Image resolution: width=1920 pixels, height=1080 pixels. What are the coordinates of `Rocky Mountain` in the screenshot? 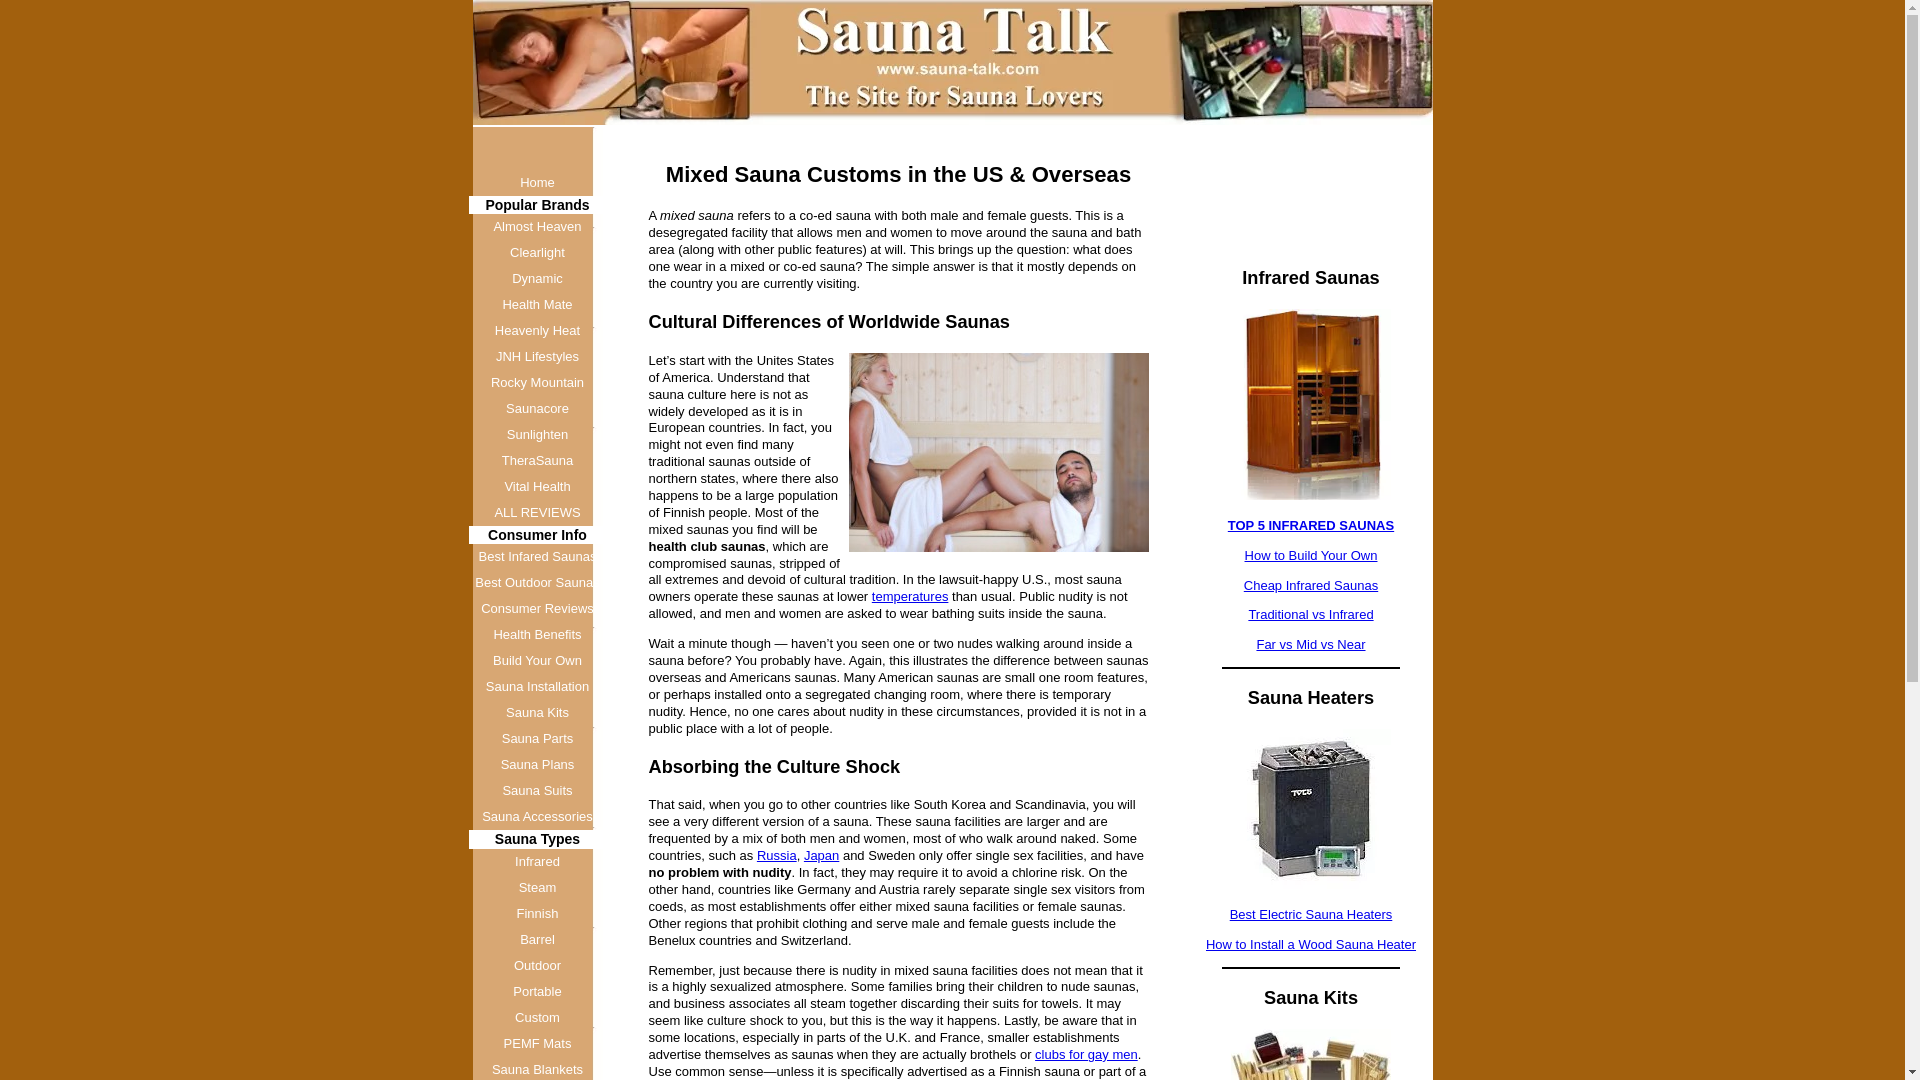 It's located at (537, 383).